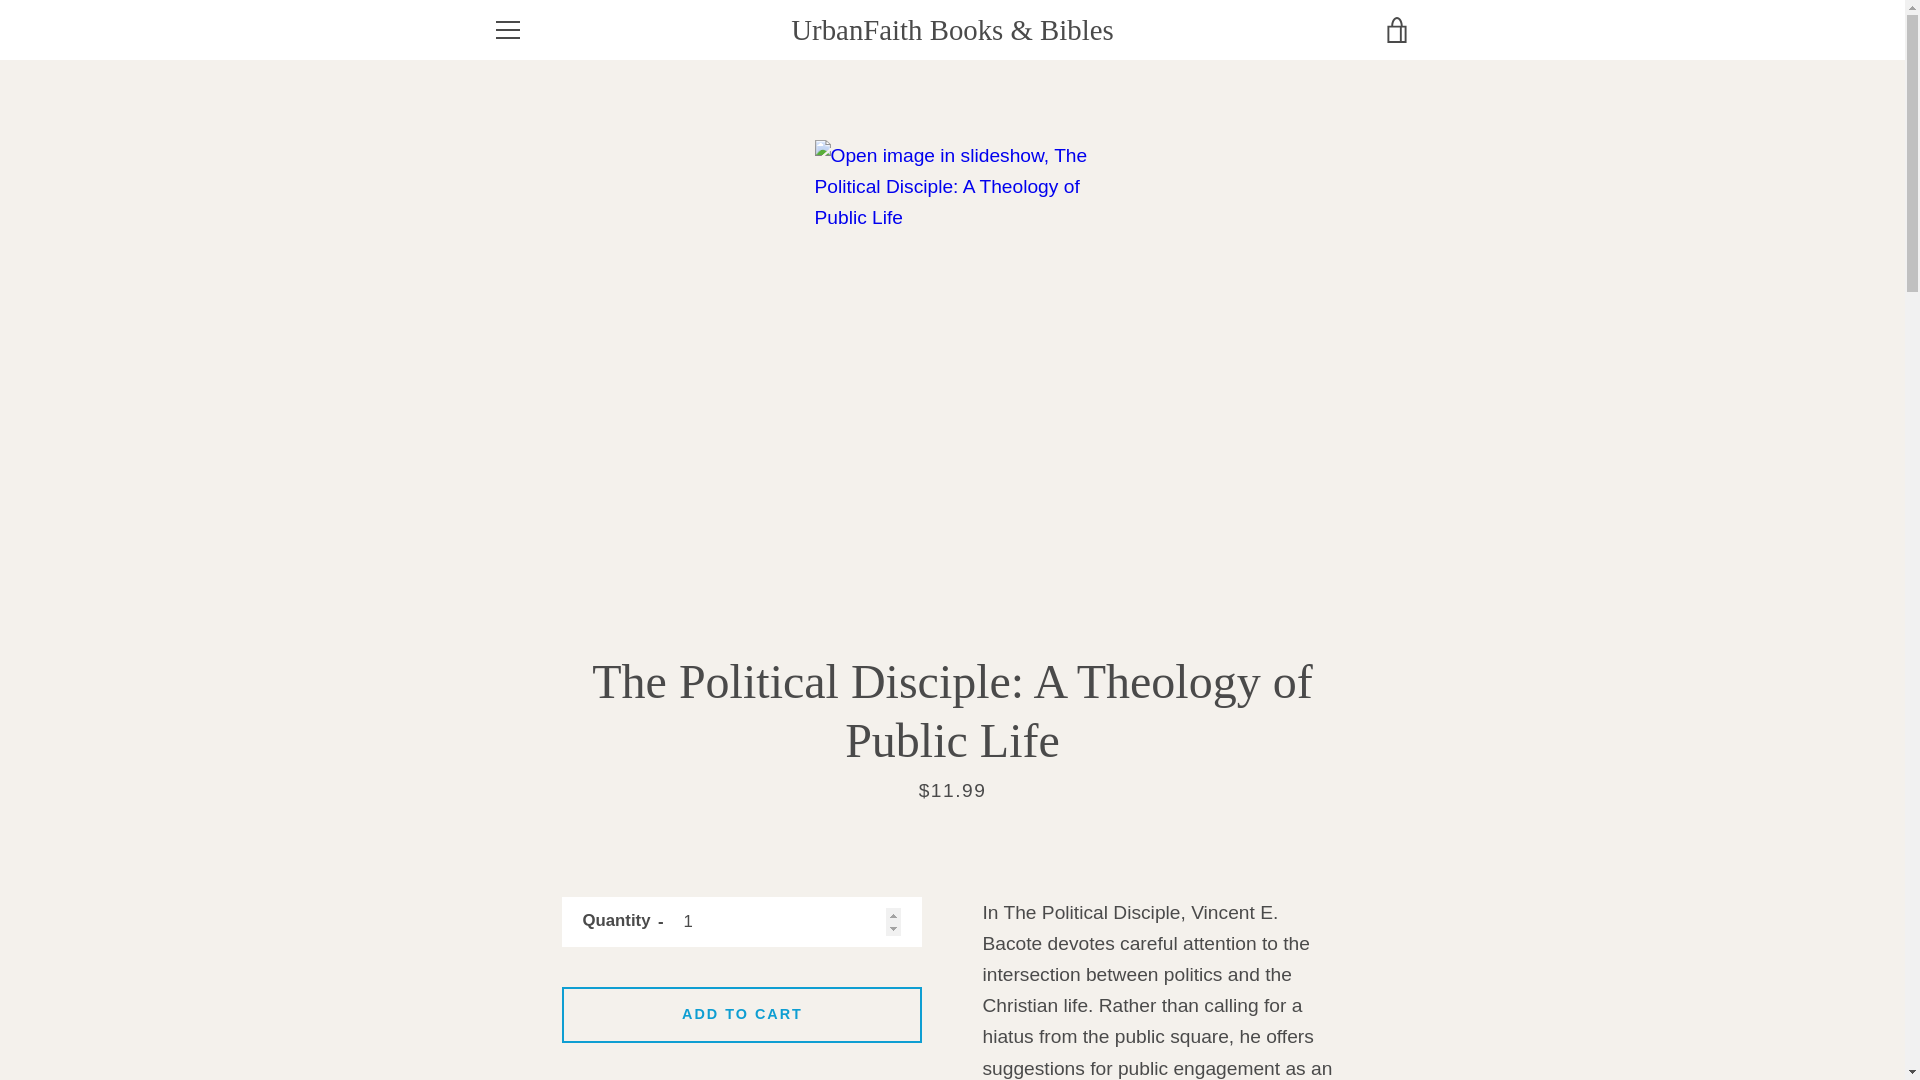 The image size is (1920, 1080). Describe the element at coordinates (1394, 994) in the screenshot. I see `Google Pay` at that location.